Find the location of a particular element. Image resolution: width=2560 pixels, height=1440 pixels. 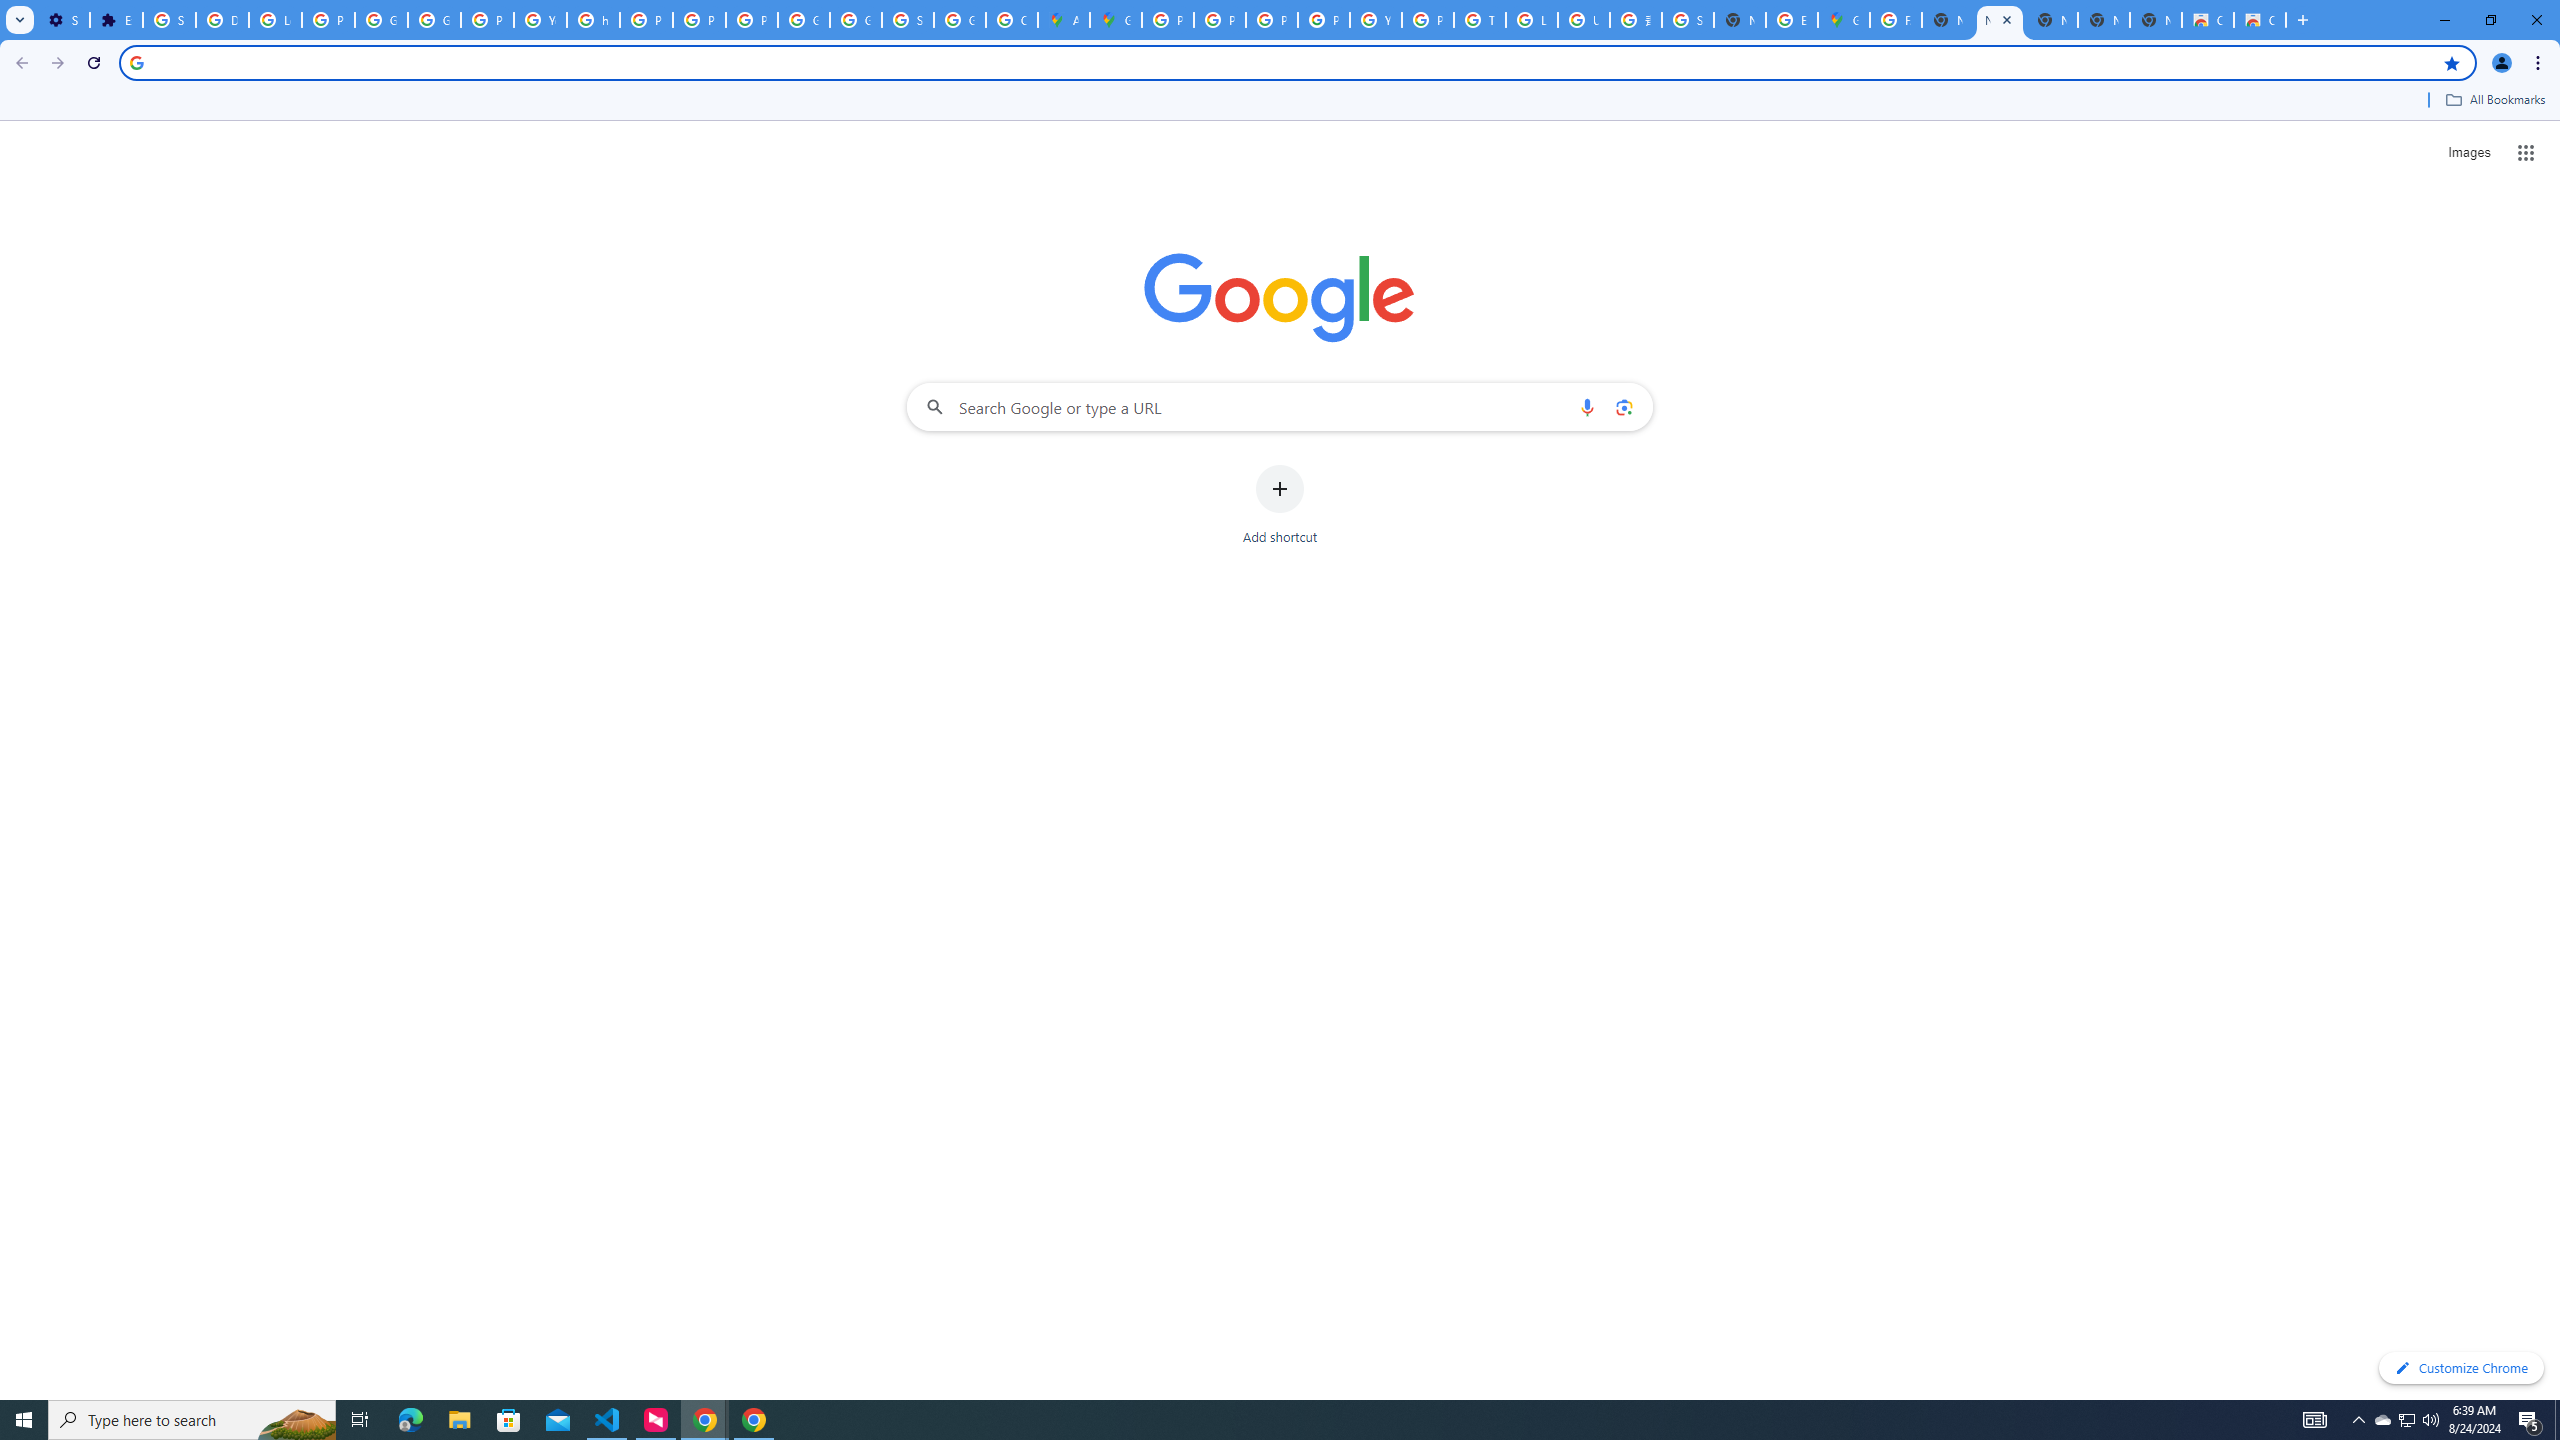

New Tab is located at coordinates (2302, 20).